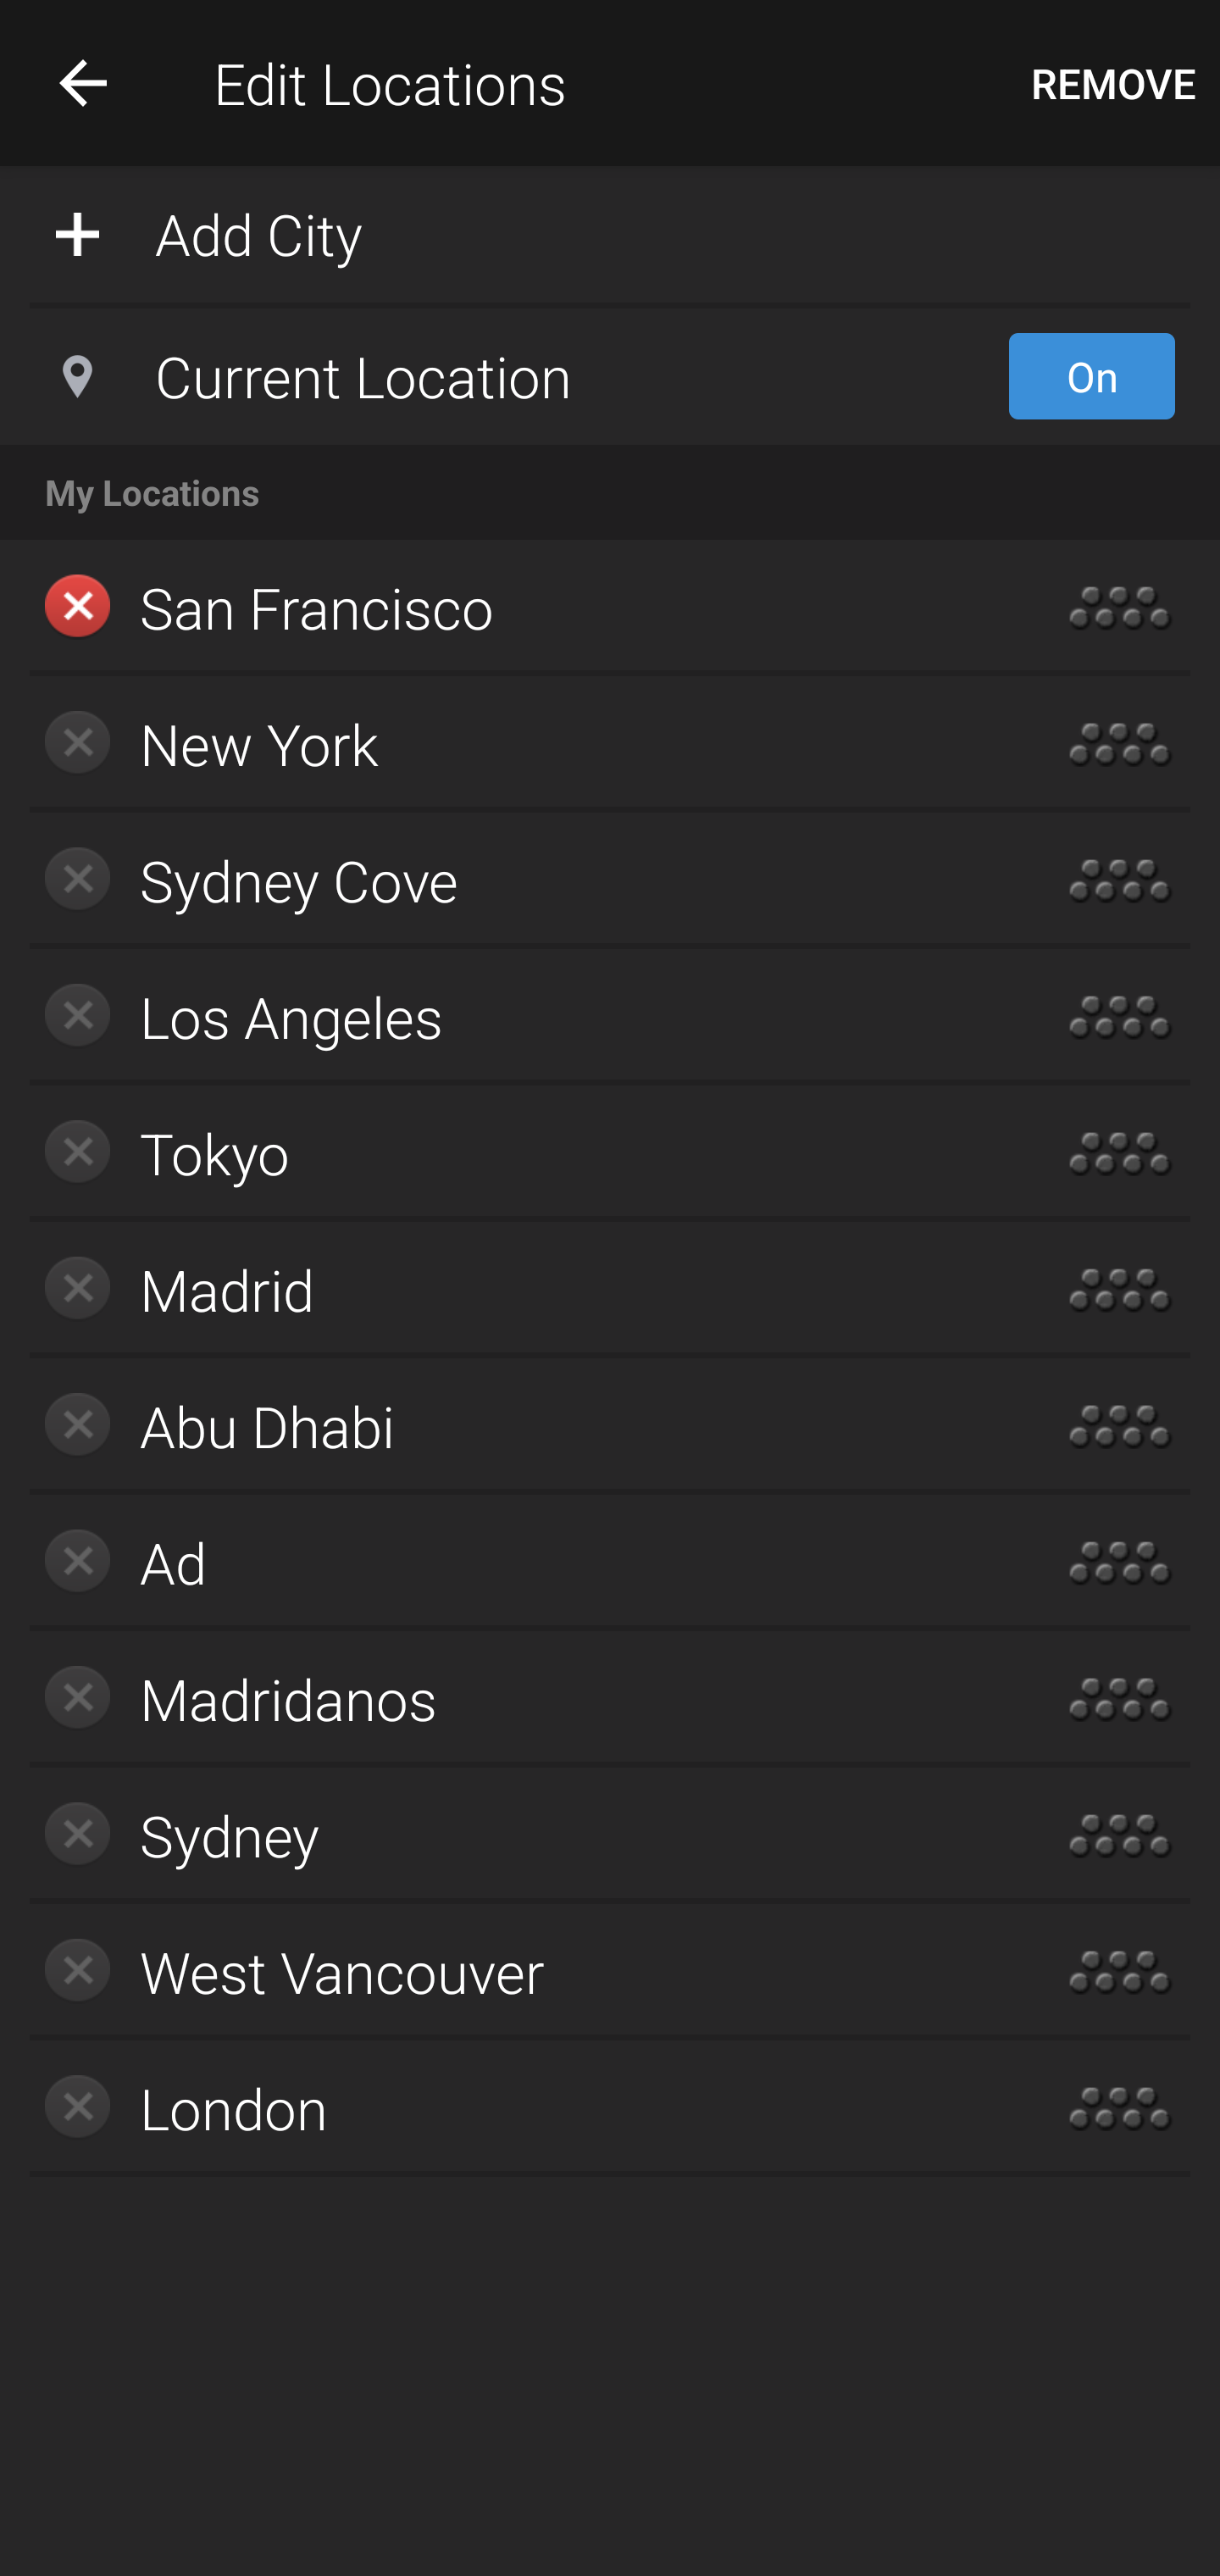 The image size is (1220, 2576). I want to click on Delete: Los Angeles Los Angeles, so click(512, 1017).